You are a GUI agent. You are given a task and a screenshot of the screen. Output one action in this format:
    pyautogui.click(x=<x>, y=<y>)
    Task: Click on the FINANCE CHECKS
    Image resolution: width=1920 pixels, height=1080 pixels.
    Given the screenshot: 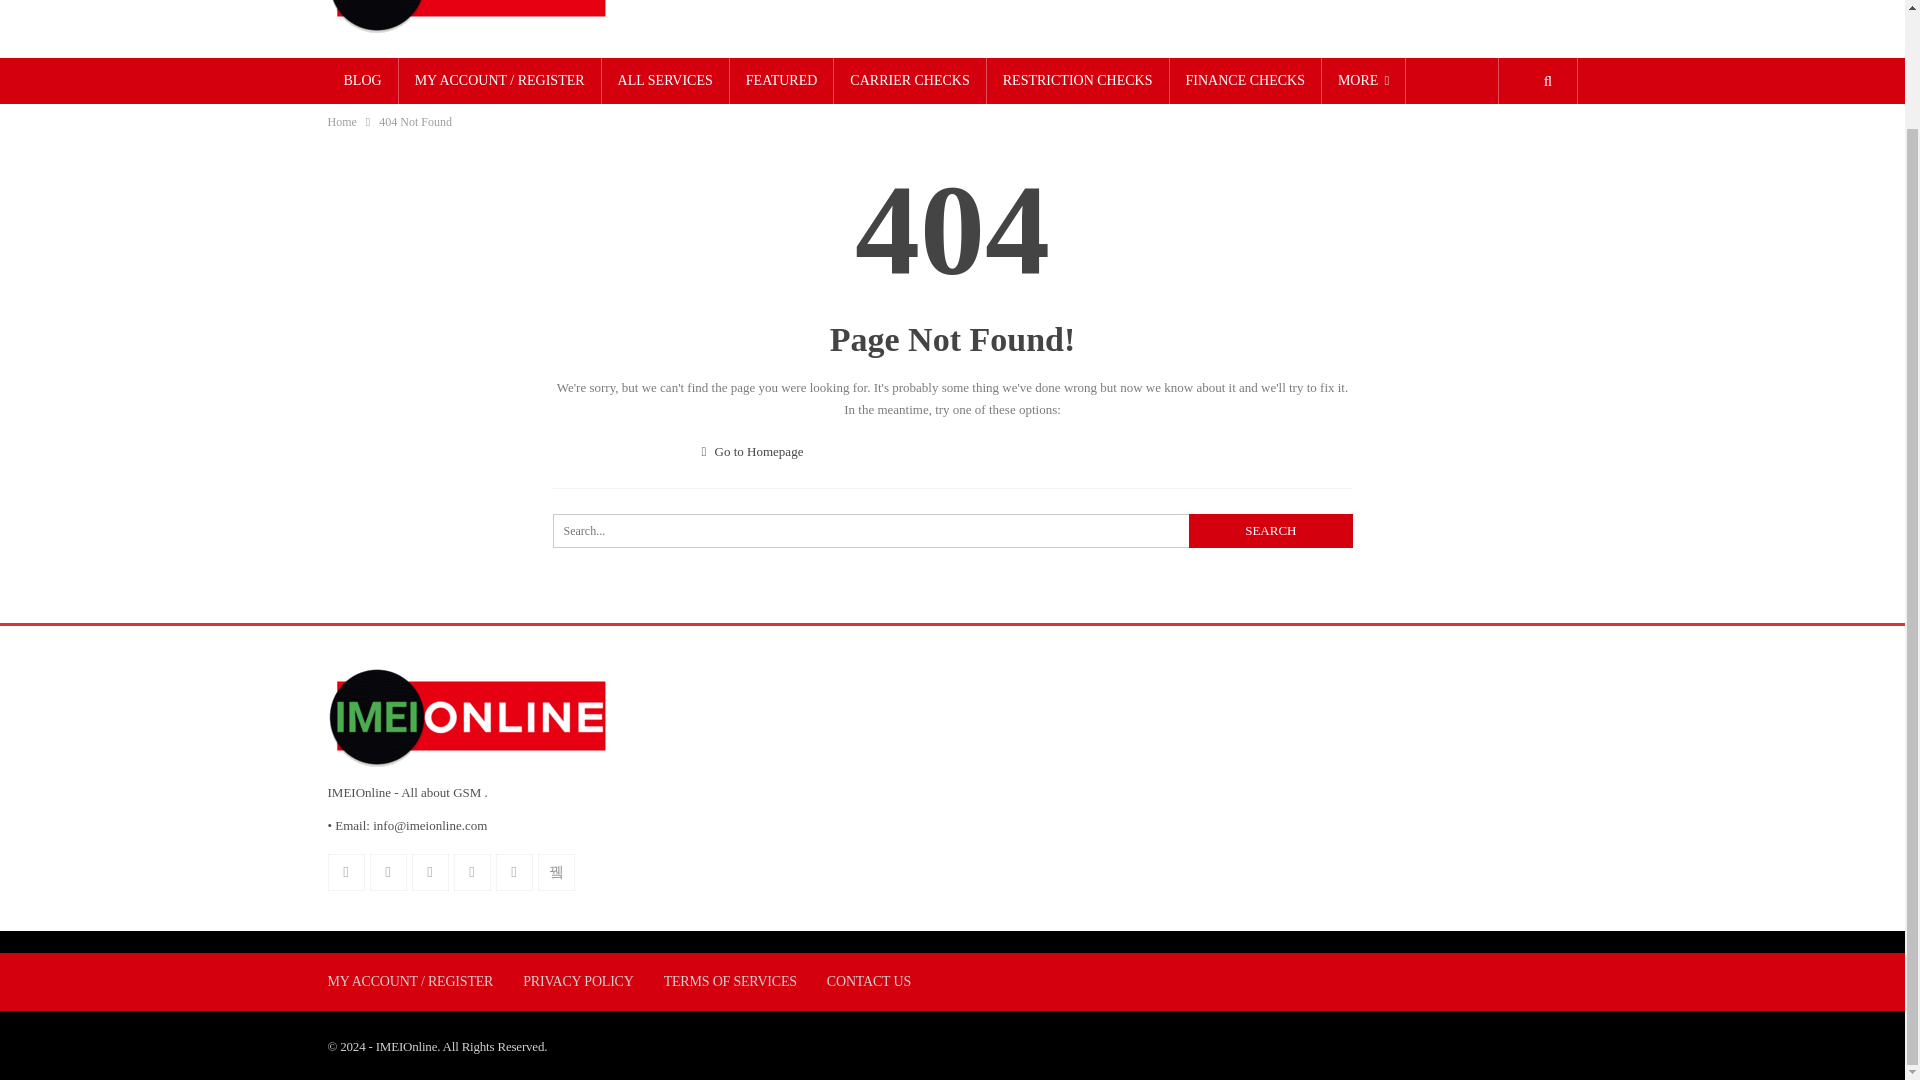 What is the action you would take?
    pyautogui.click(x=1244, y=80)
    